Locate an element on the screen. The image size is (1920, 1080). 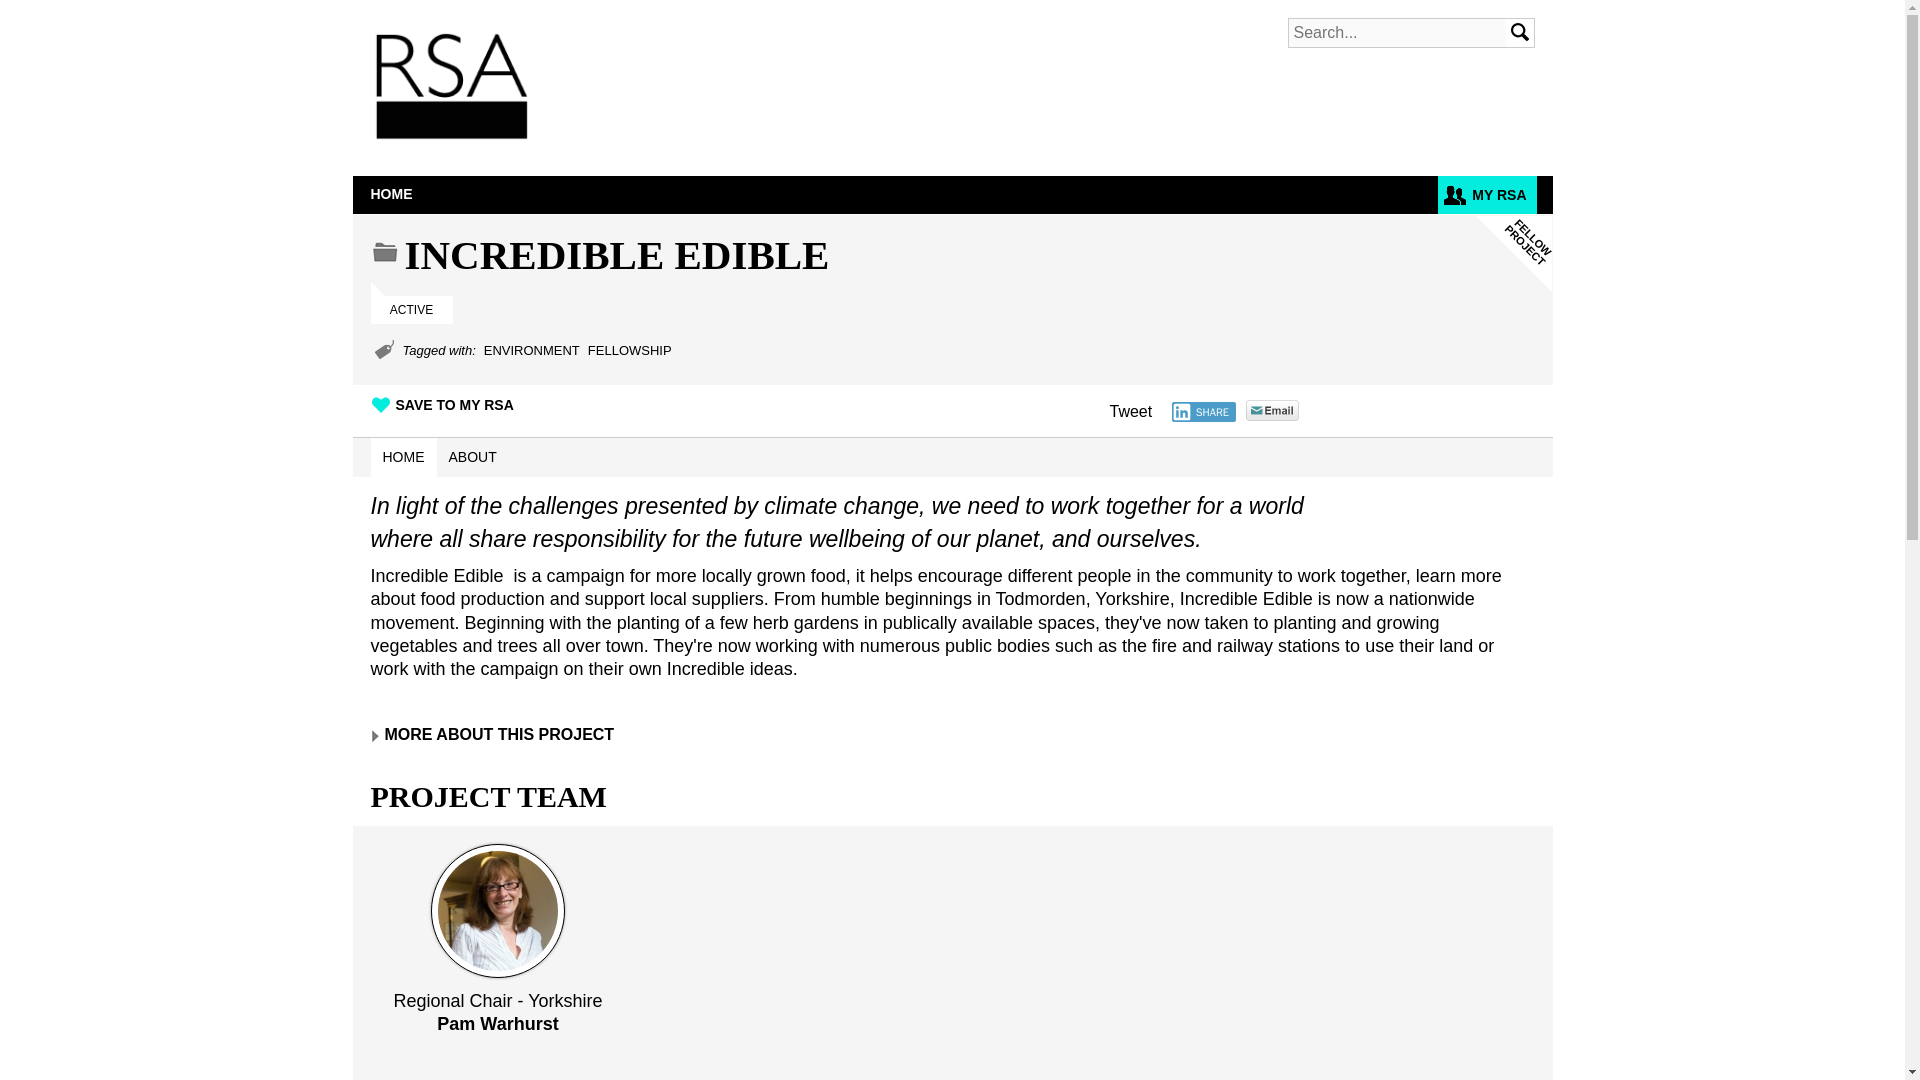
HOME is located at coordinates (390, 194).